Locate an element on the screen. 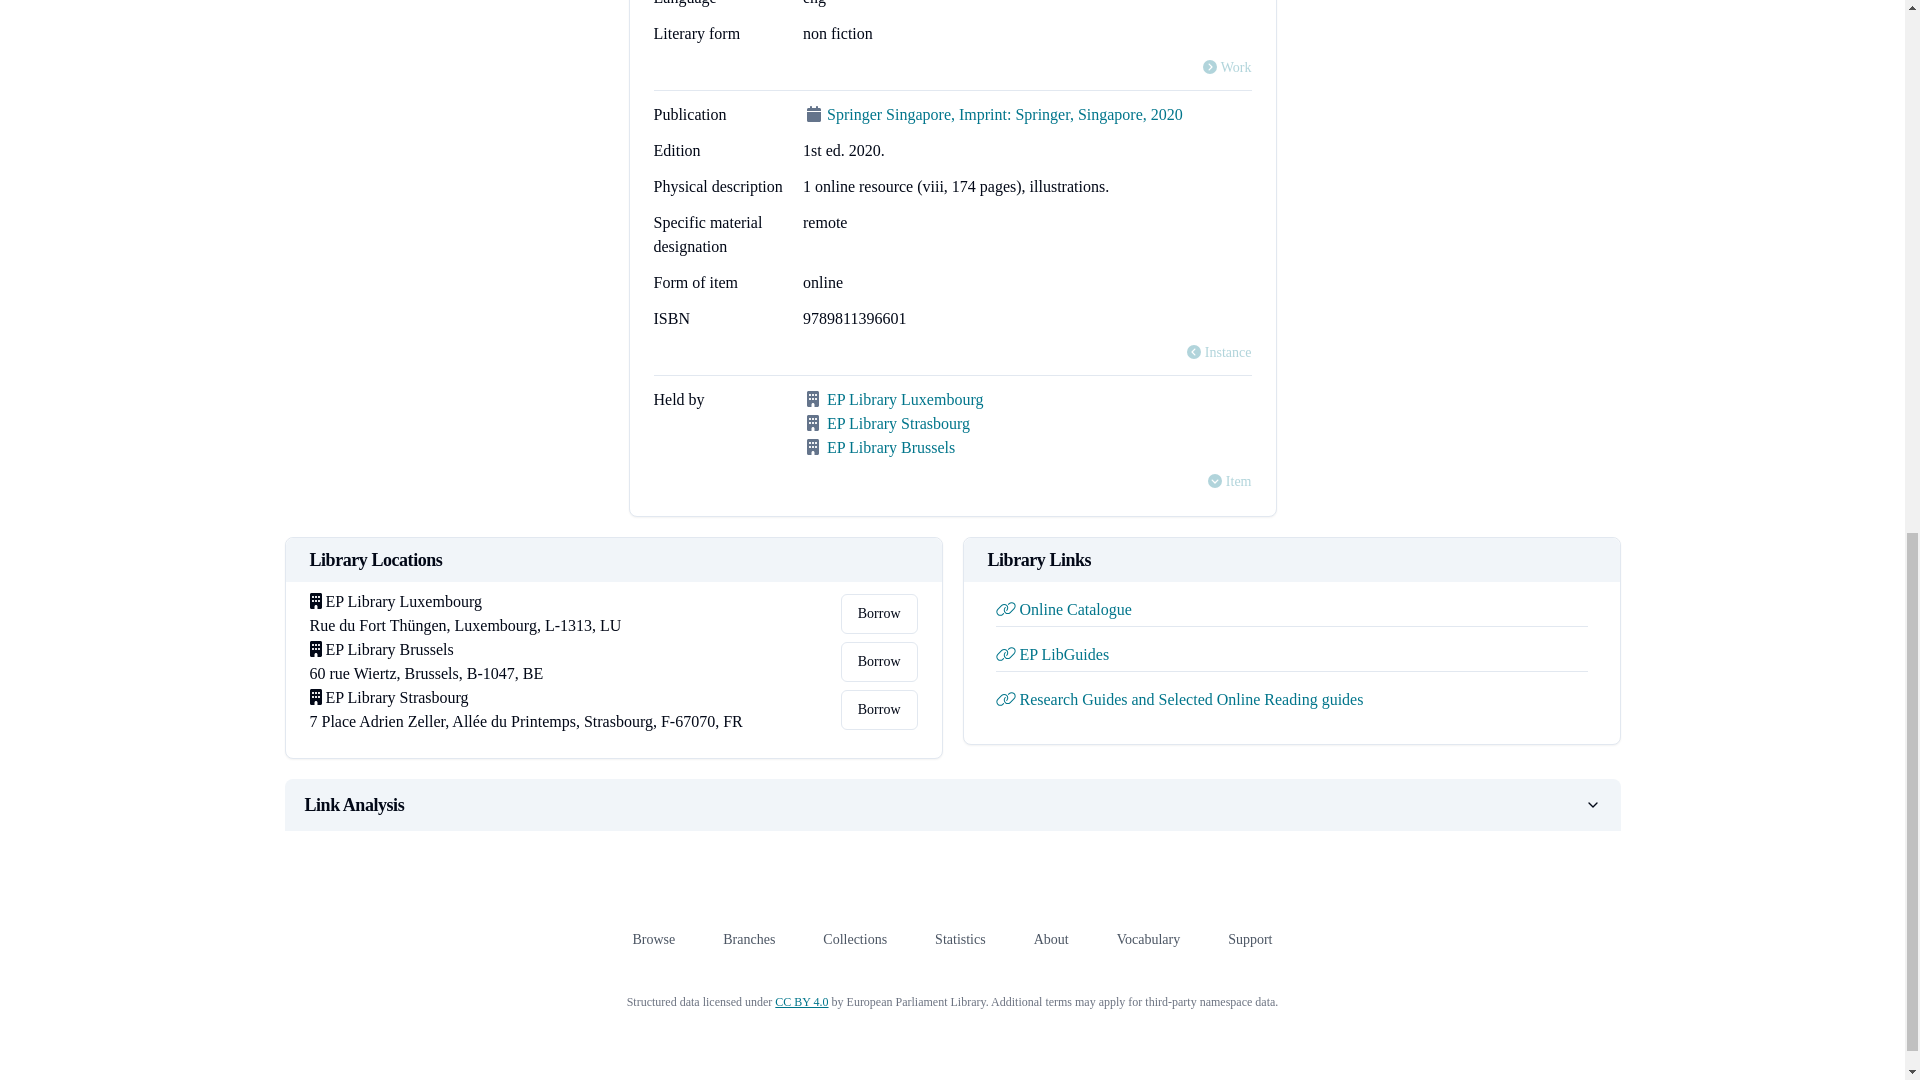 The image size is (1920, 1080). Work is located at coordinates (1227, 68).